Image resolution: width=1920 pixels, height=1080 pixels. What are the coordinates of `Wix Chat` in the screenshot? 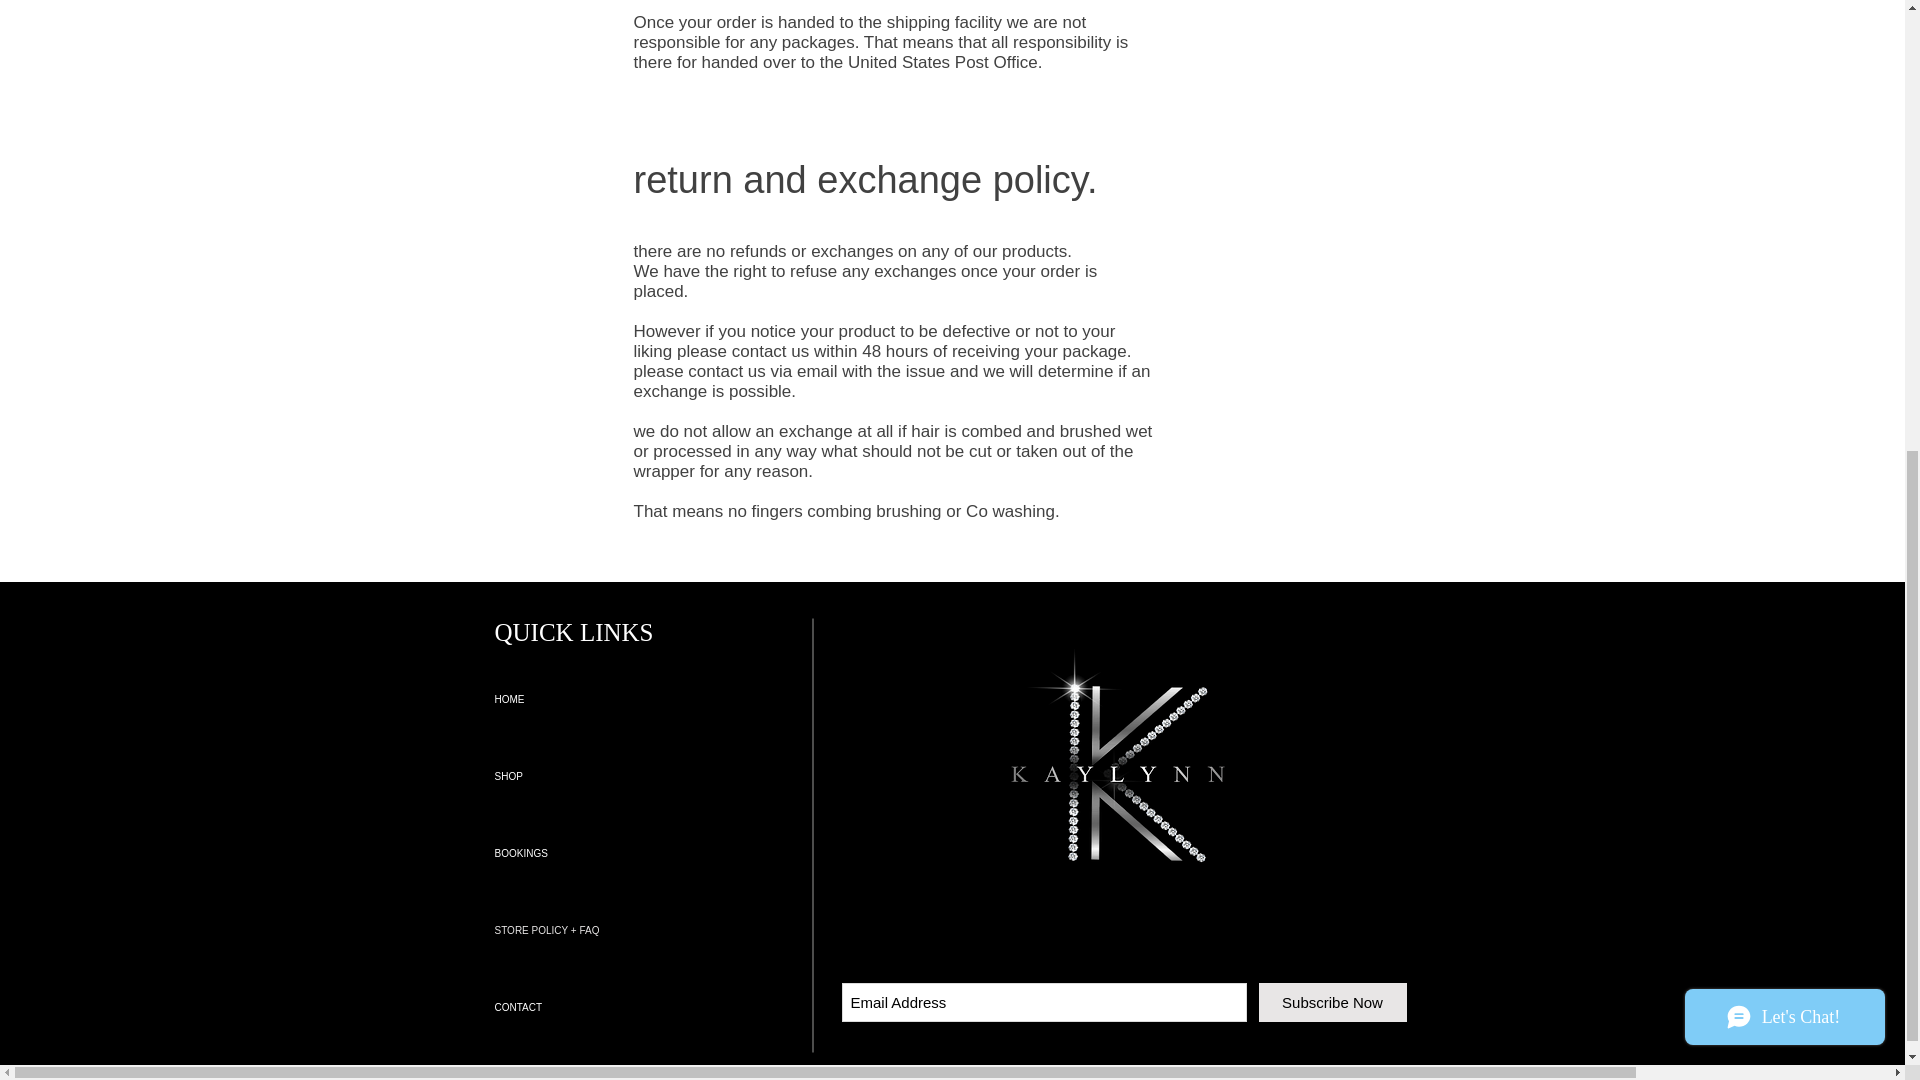 It's located at (1789, 234).